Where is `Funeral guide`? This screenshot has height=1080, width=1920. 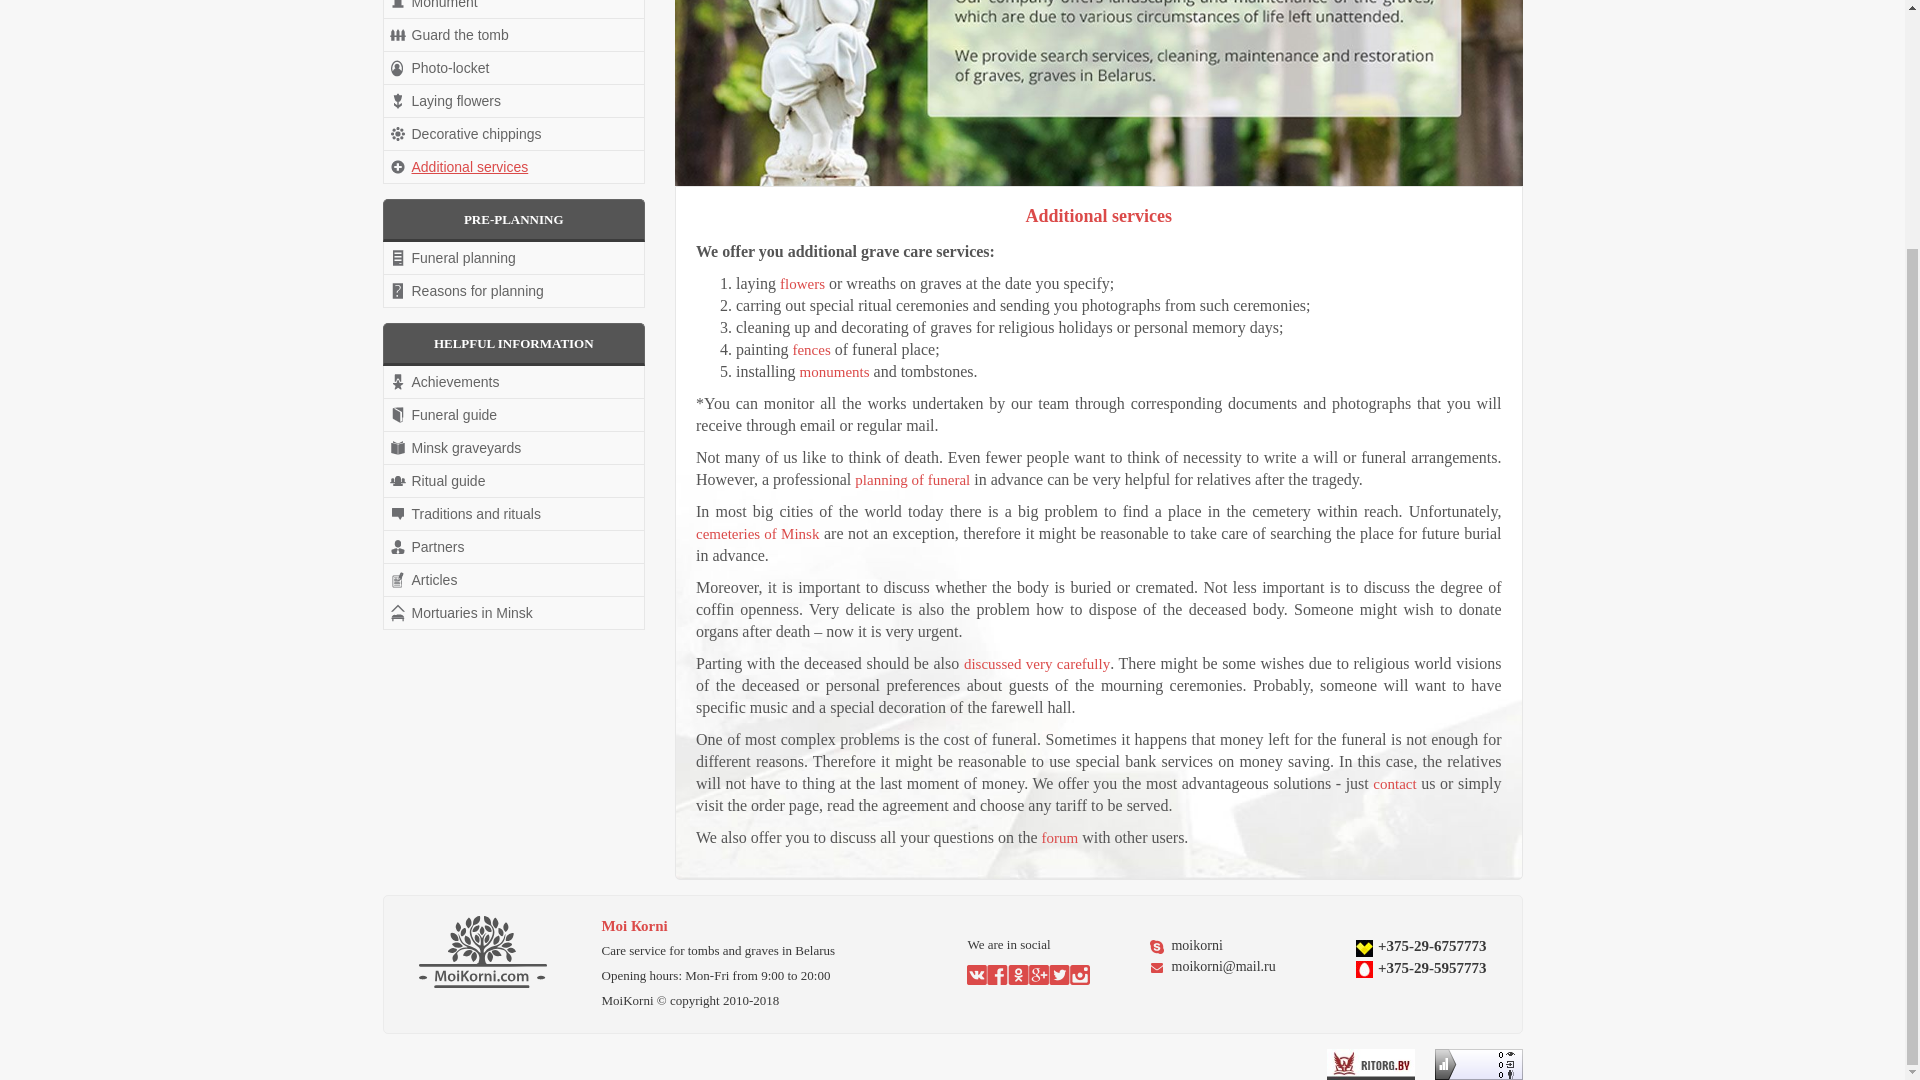
Funeral guide is located at coordinates (514, 414).